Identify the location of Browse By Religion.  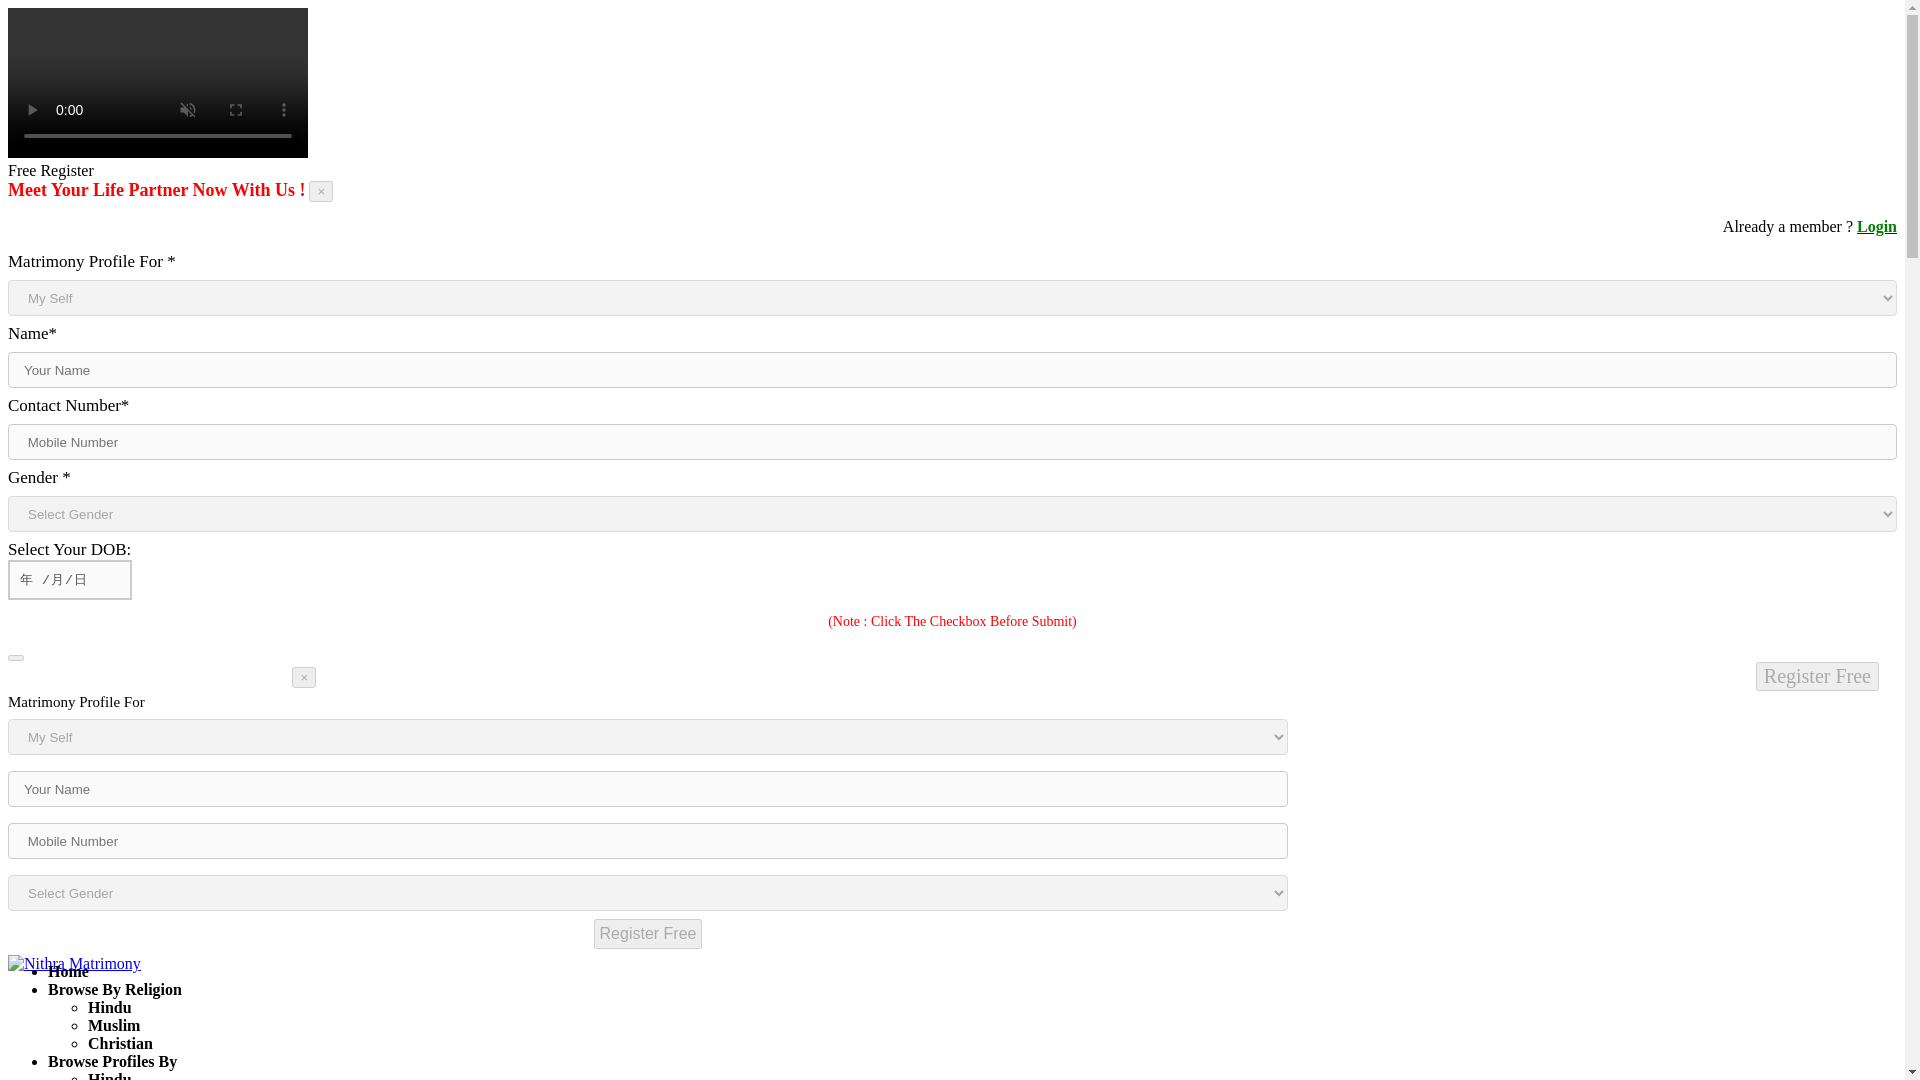
(115, 988).